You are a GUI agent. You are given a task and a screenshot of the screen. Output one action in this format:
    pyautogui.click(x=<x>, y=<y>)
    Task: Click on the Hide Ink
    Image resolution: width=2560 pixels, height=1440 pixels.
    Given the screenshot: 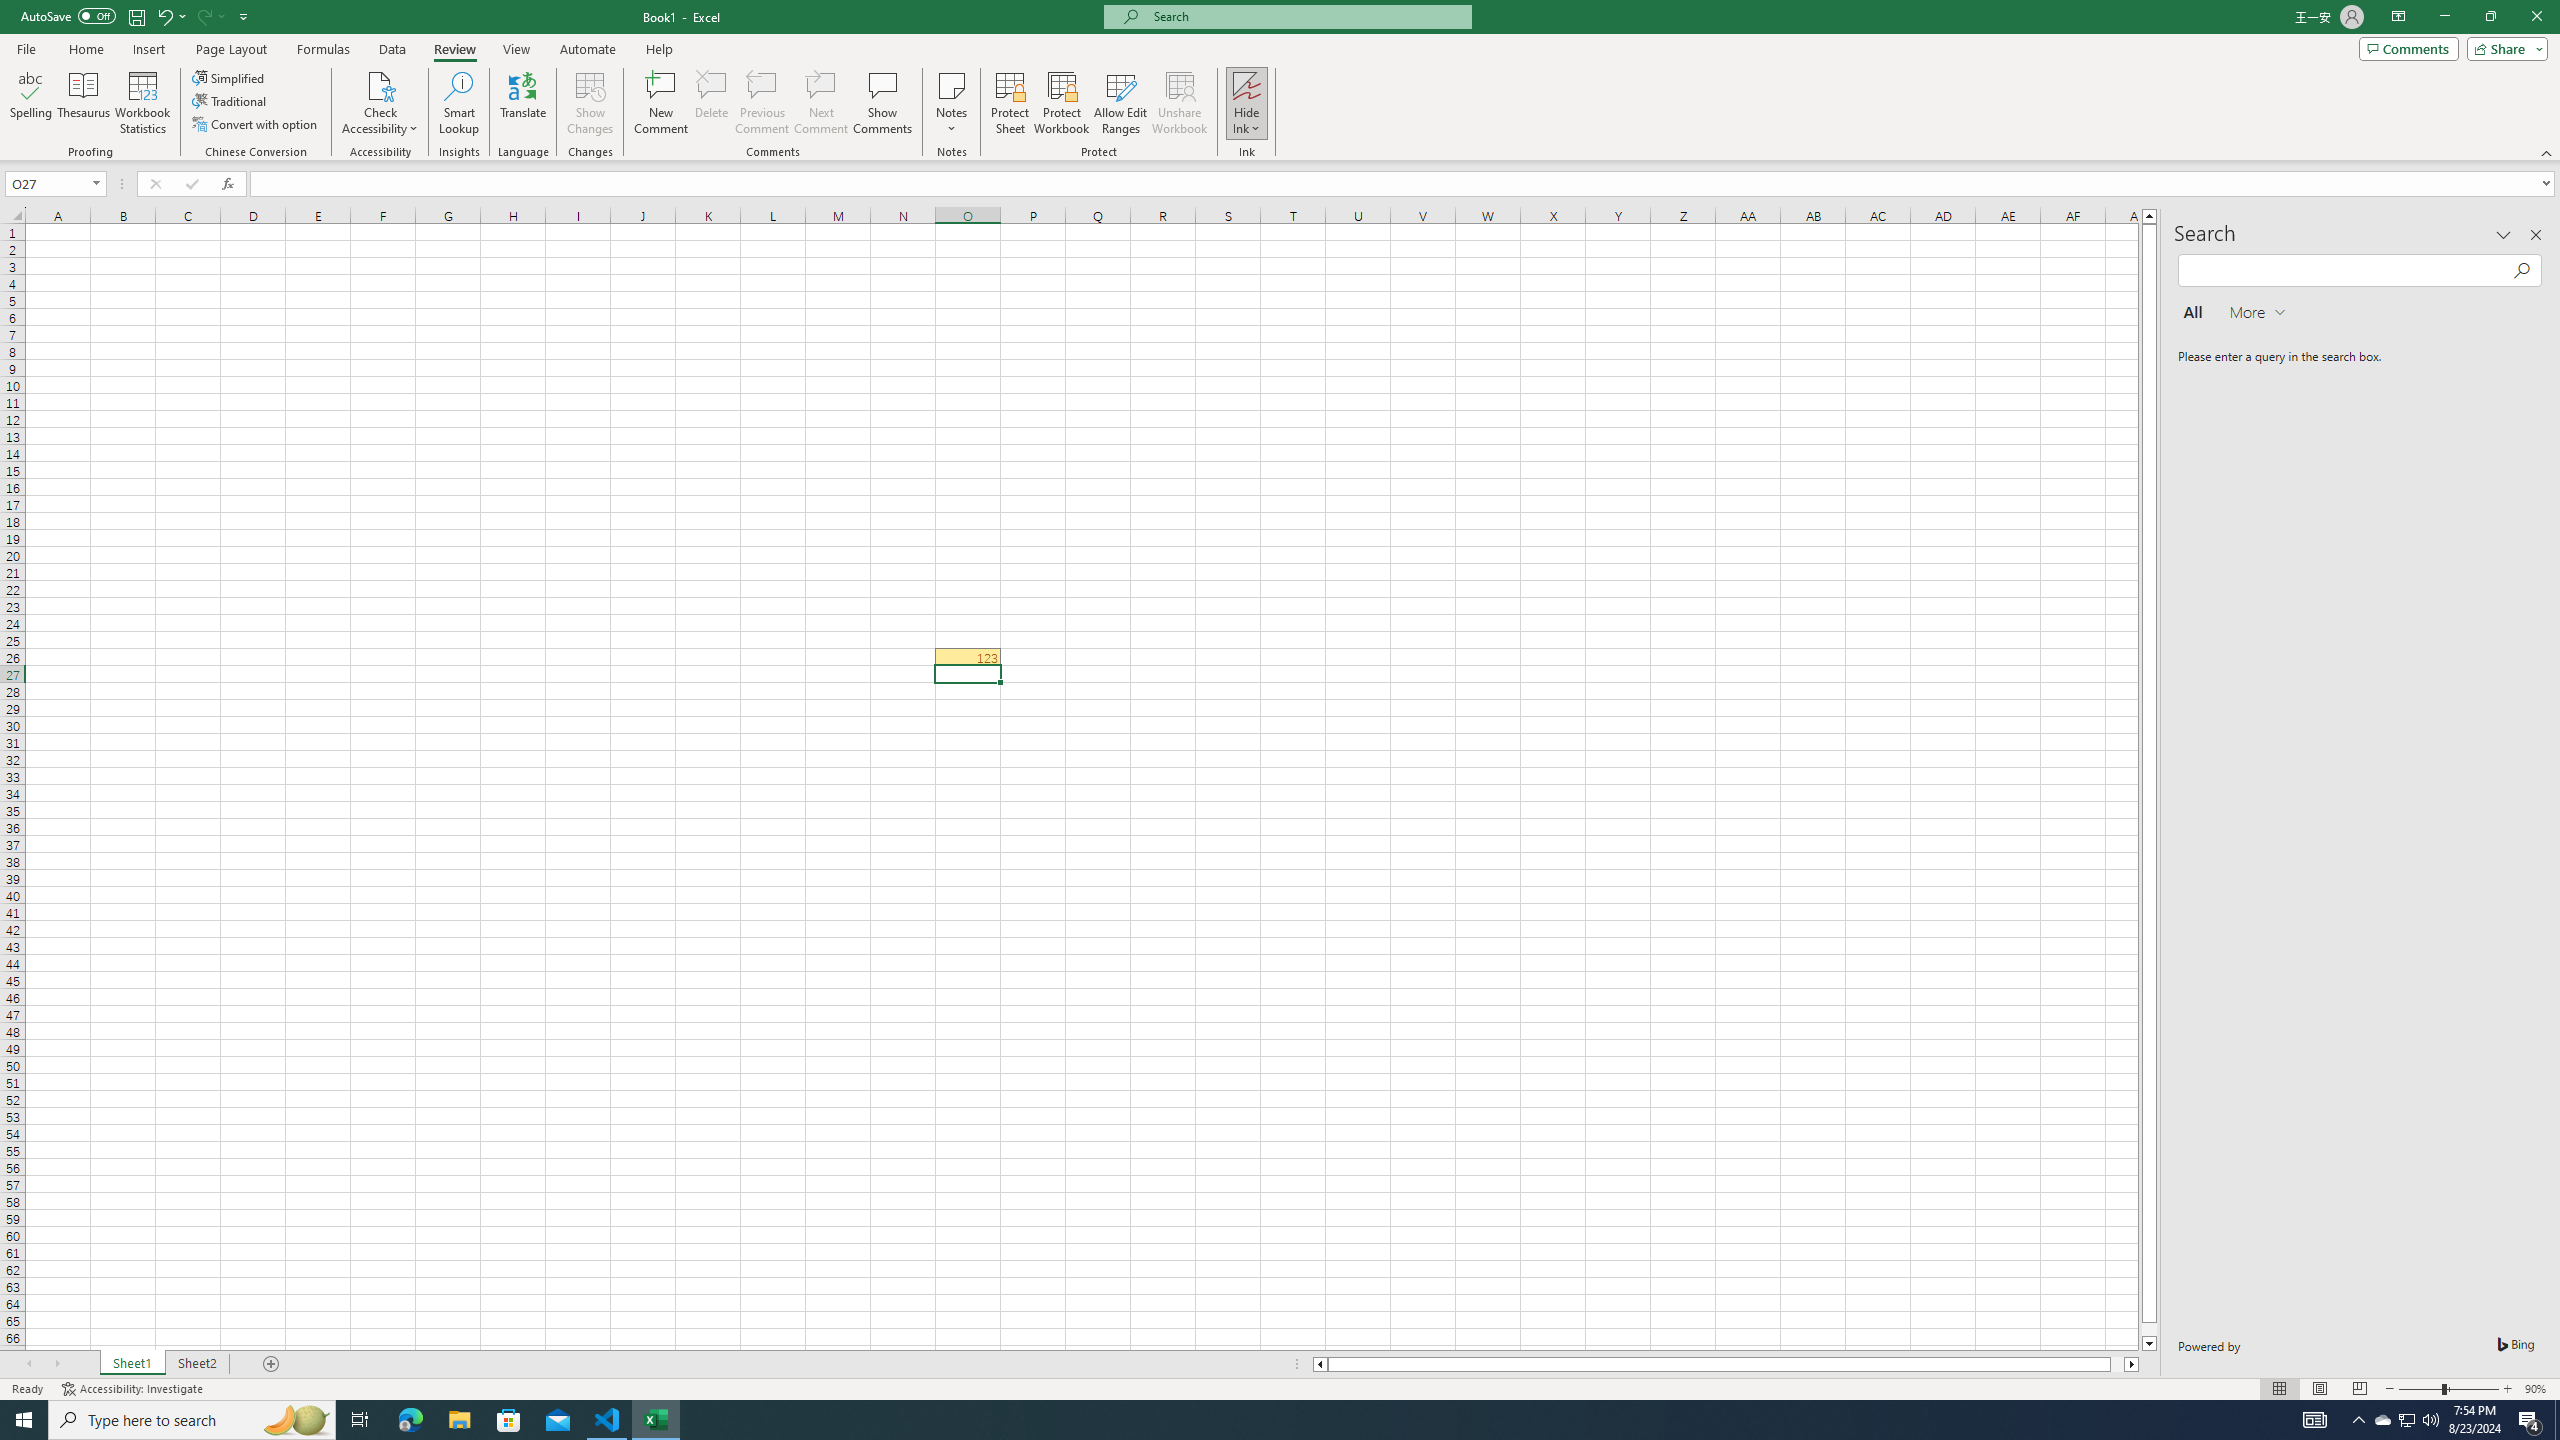 What is the action you would take?
    pyautogui.click(x=1246, y=85)
    